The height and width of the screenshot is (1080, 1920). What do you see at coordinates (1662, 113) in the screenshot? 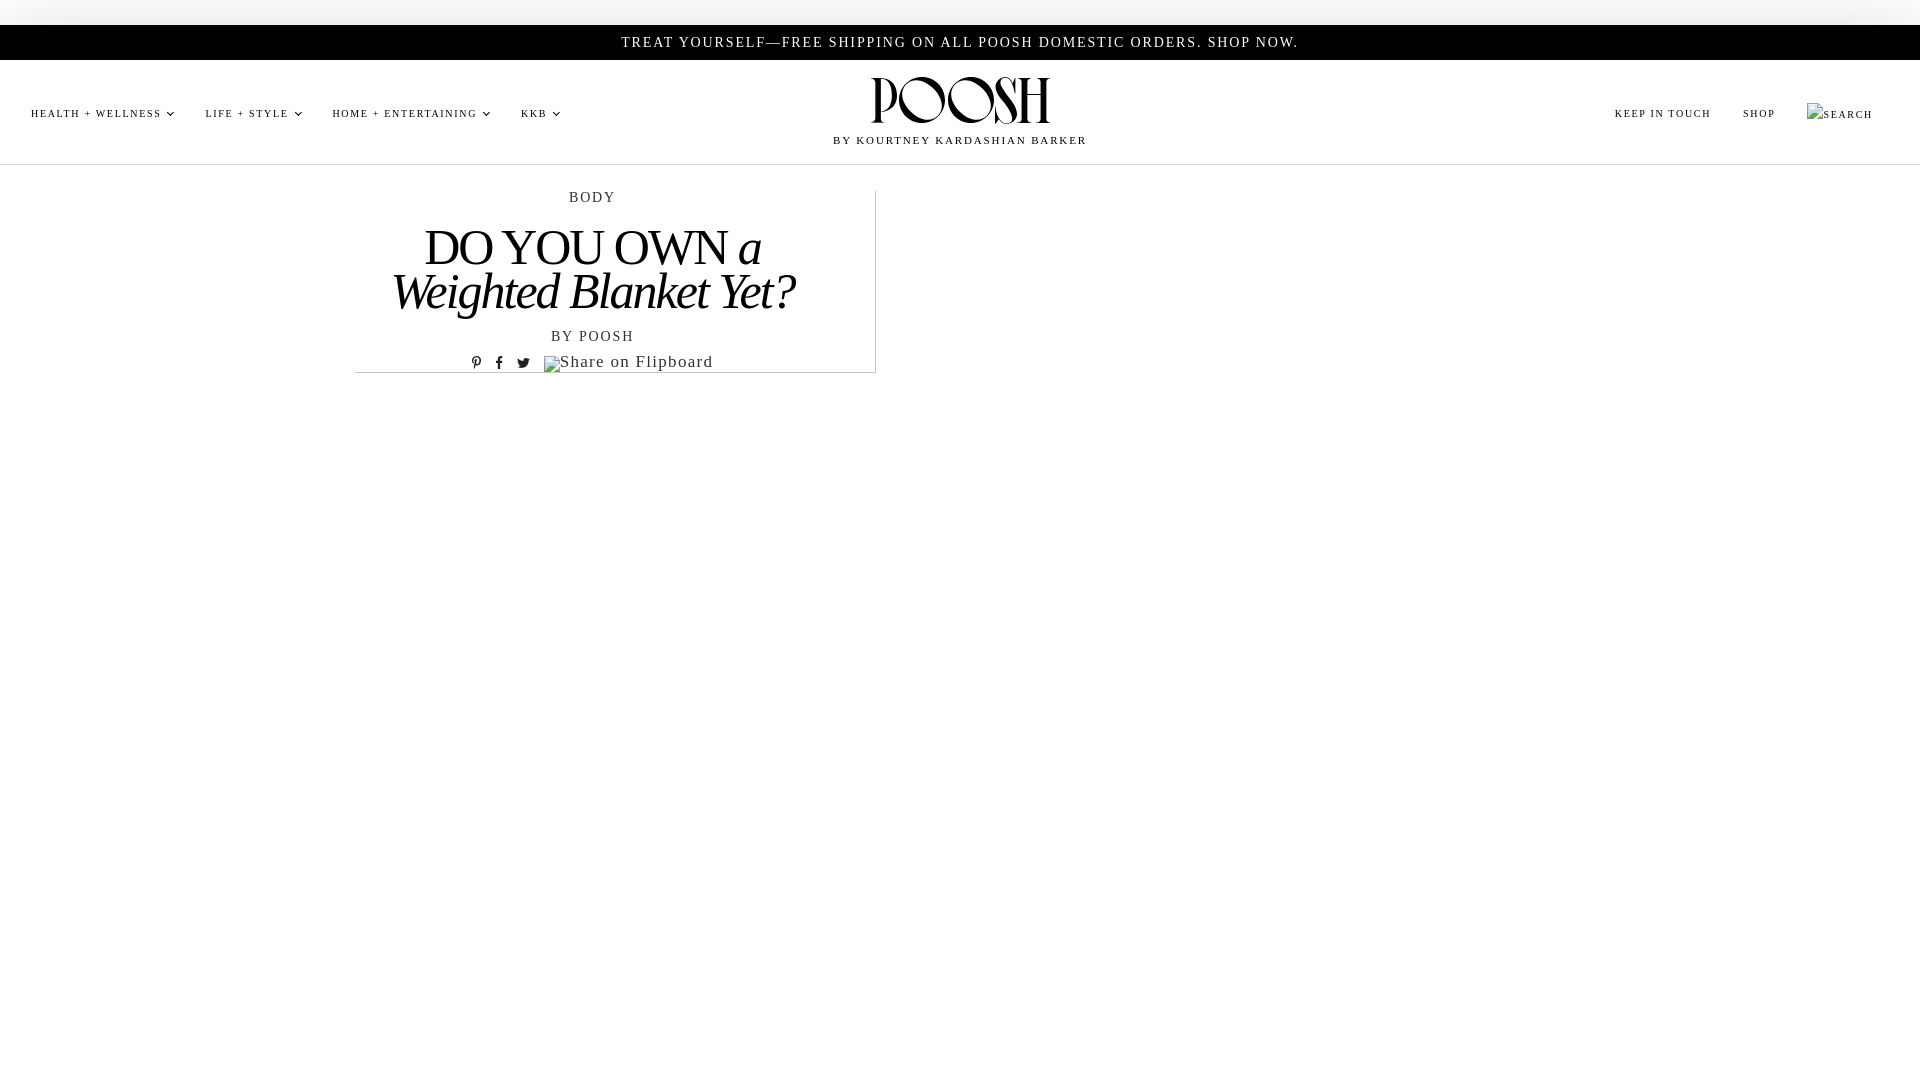
I see `KEEP IN TOUCH` at bounding box center [1662, 113].